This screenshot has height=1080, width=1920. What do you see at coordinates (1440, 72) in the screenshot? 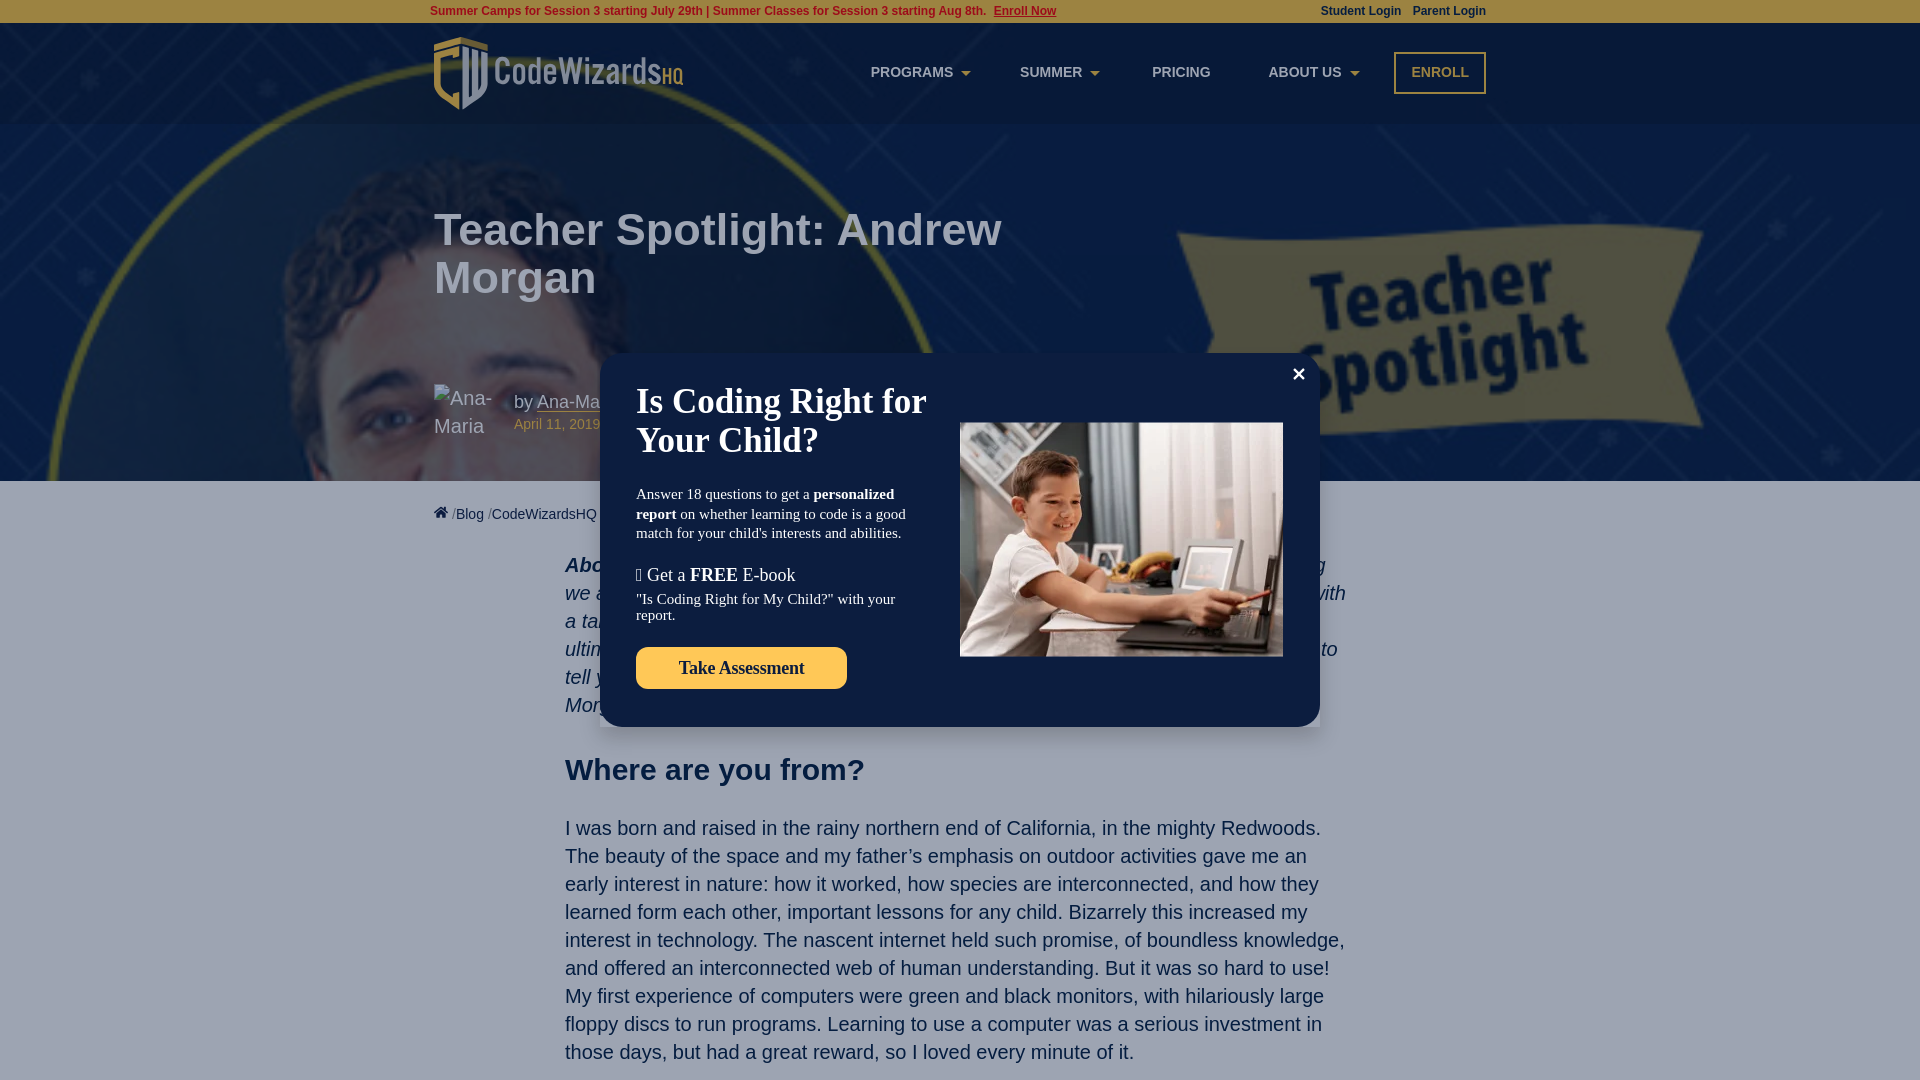
I see `ENROLL` at bounding box center [1440, 72].